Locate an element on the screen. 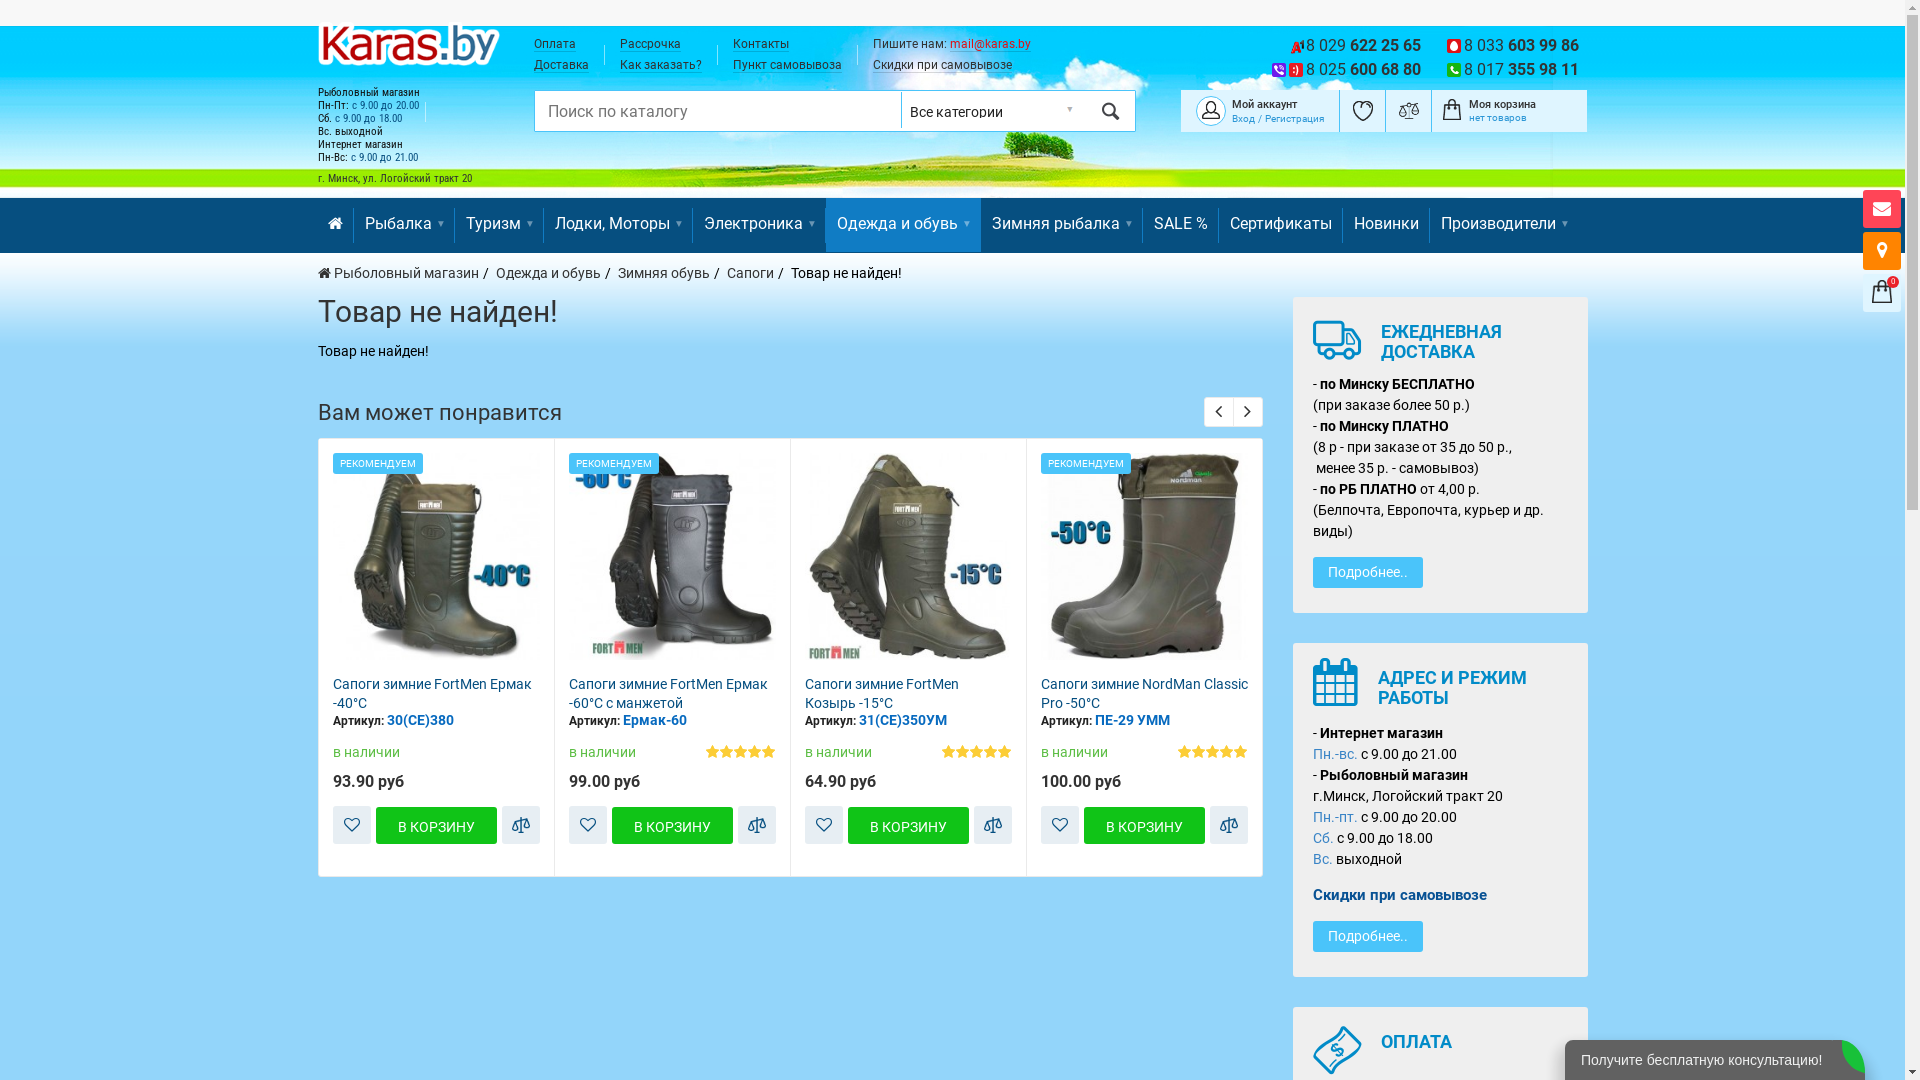 This screenshot has width=1920, height=1080. 8 017 355 98 11 is located at coordinates (1522, 70).